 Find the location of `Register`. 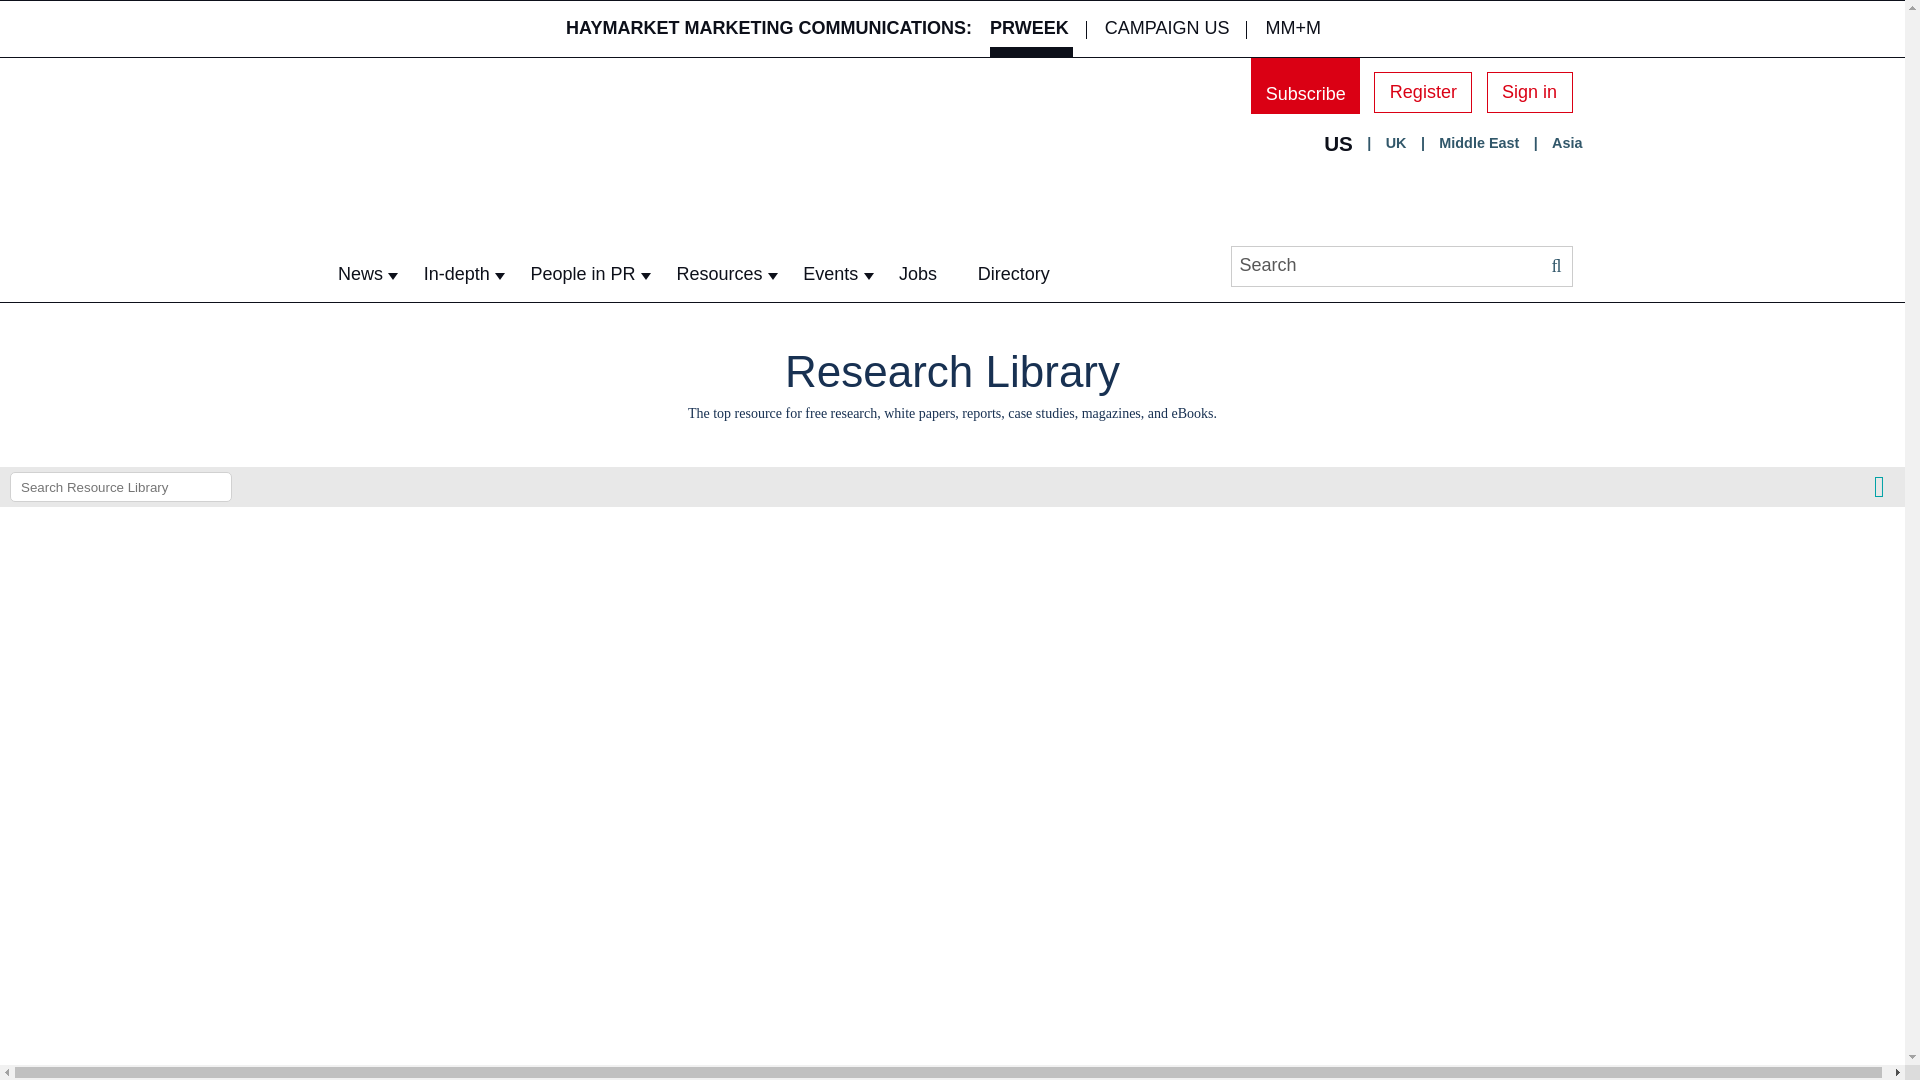

Register is located at coordinates (1423, 92).